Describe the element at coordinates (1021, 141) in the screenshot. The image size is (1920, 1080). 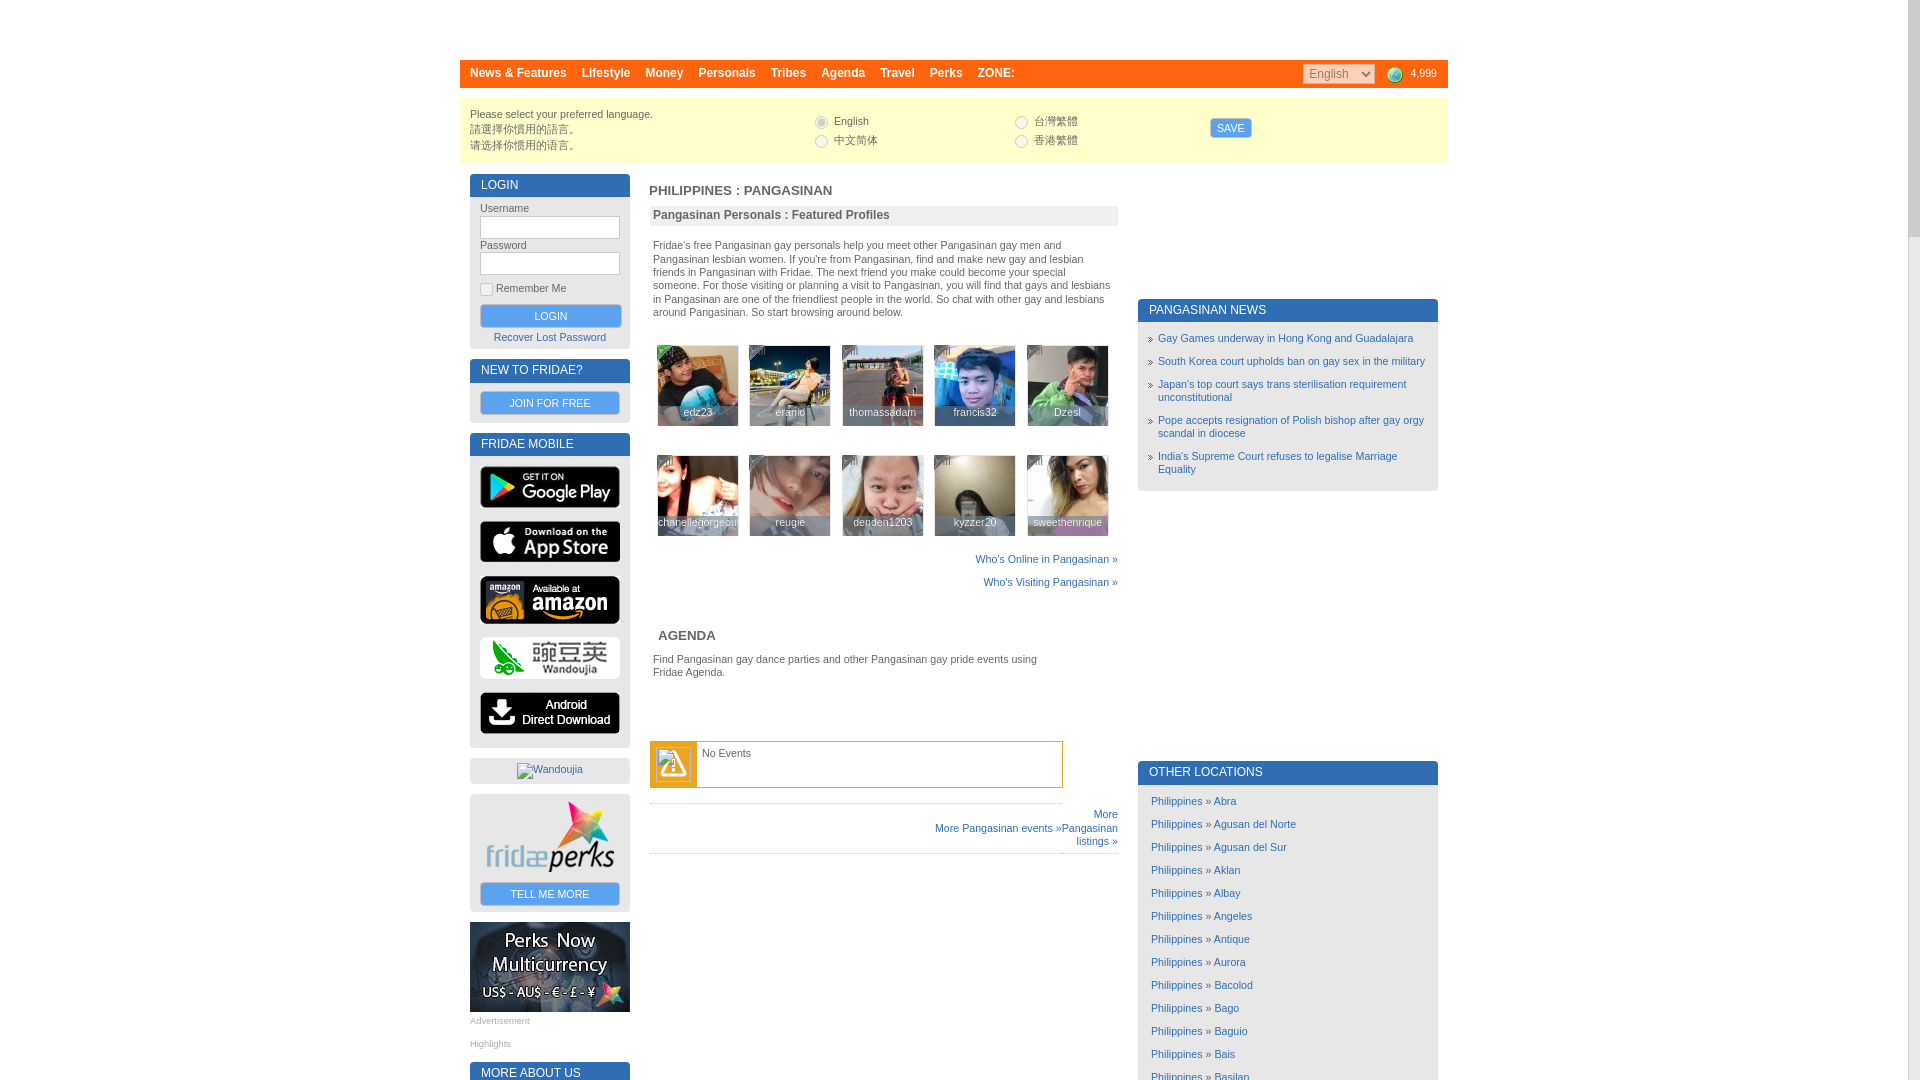
I see `hk` at that location.